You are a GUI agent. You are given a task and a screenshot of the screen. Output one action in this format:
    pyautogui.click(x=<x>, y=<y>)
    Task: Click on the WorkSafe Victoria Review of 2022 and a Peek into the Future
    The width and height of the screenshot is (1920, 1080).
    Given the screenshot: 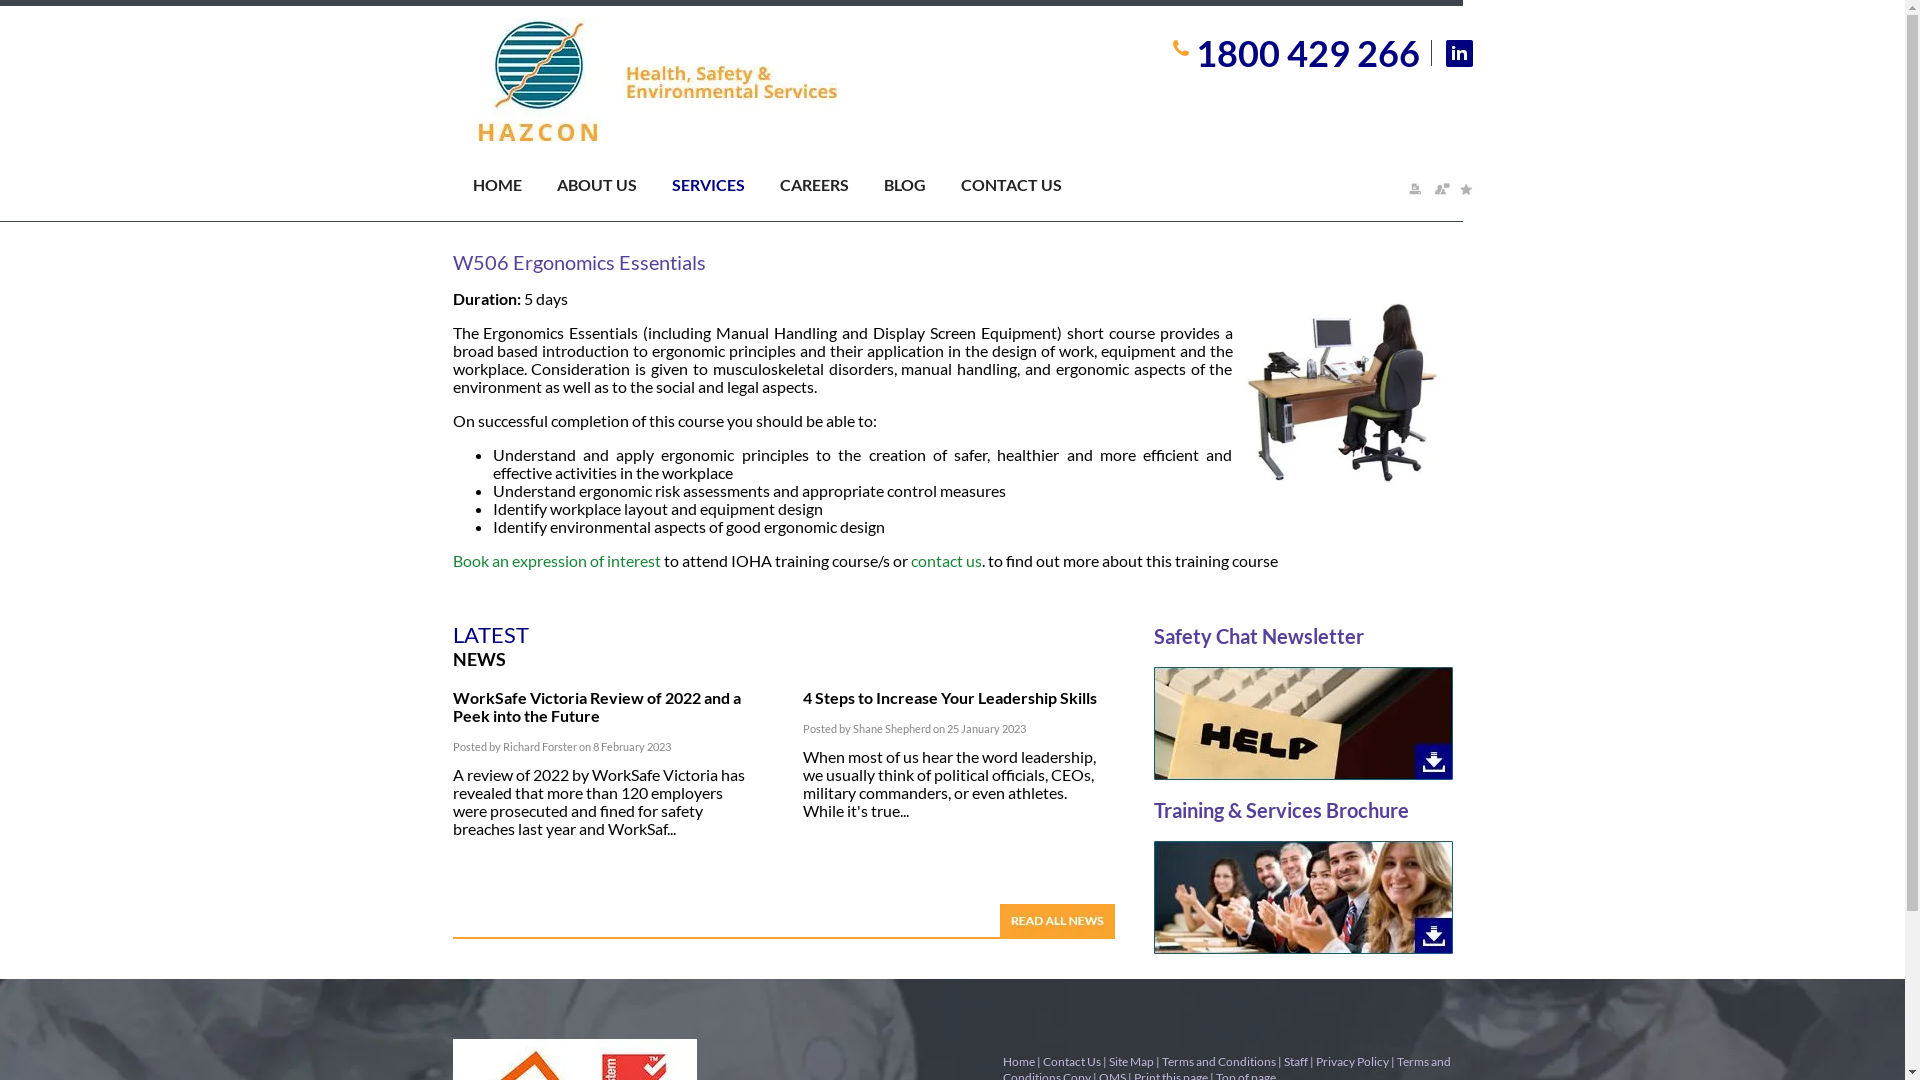 What is the action you would take?
    pyautogui.click(x=596, y=706)
    